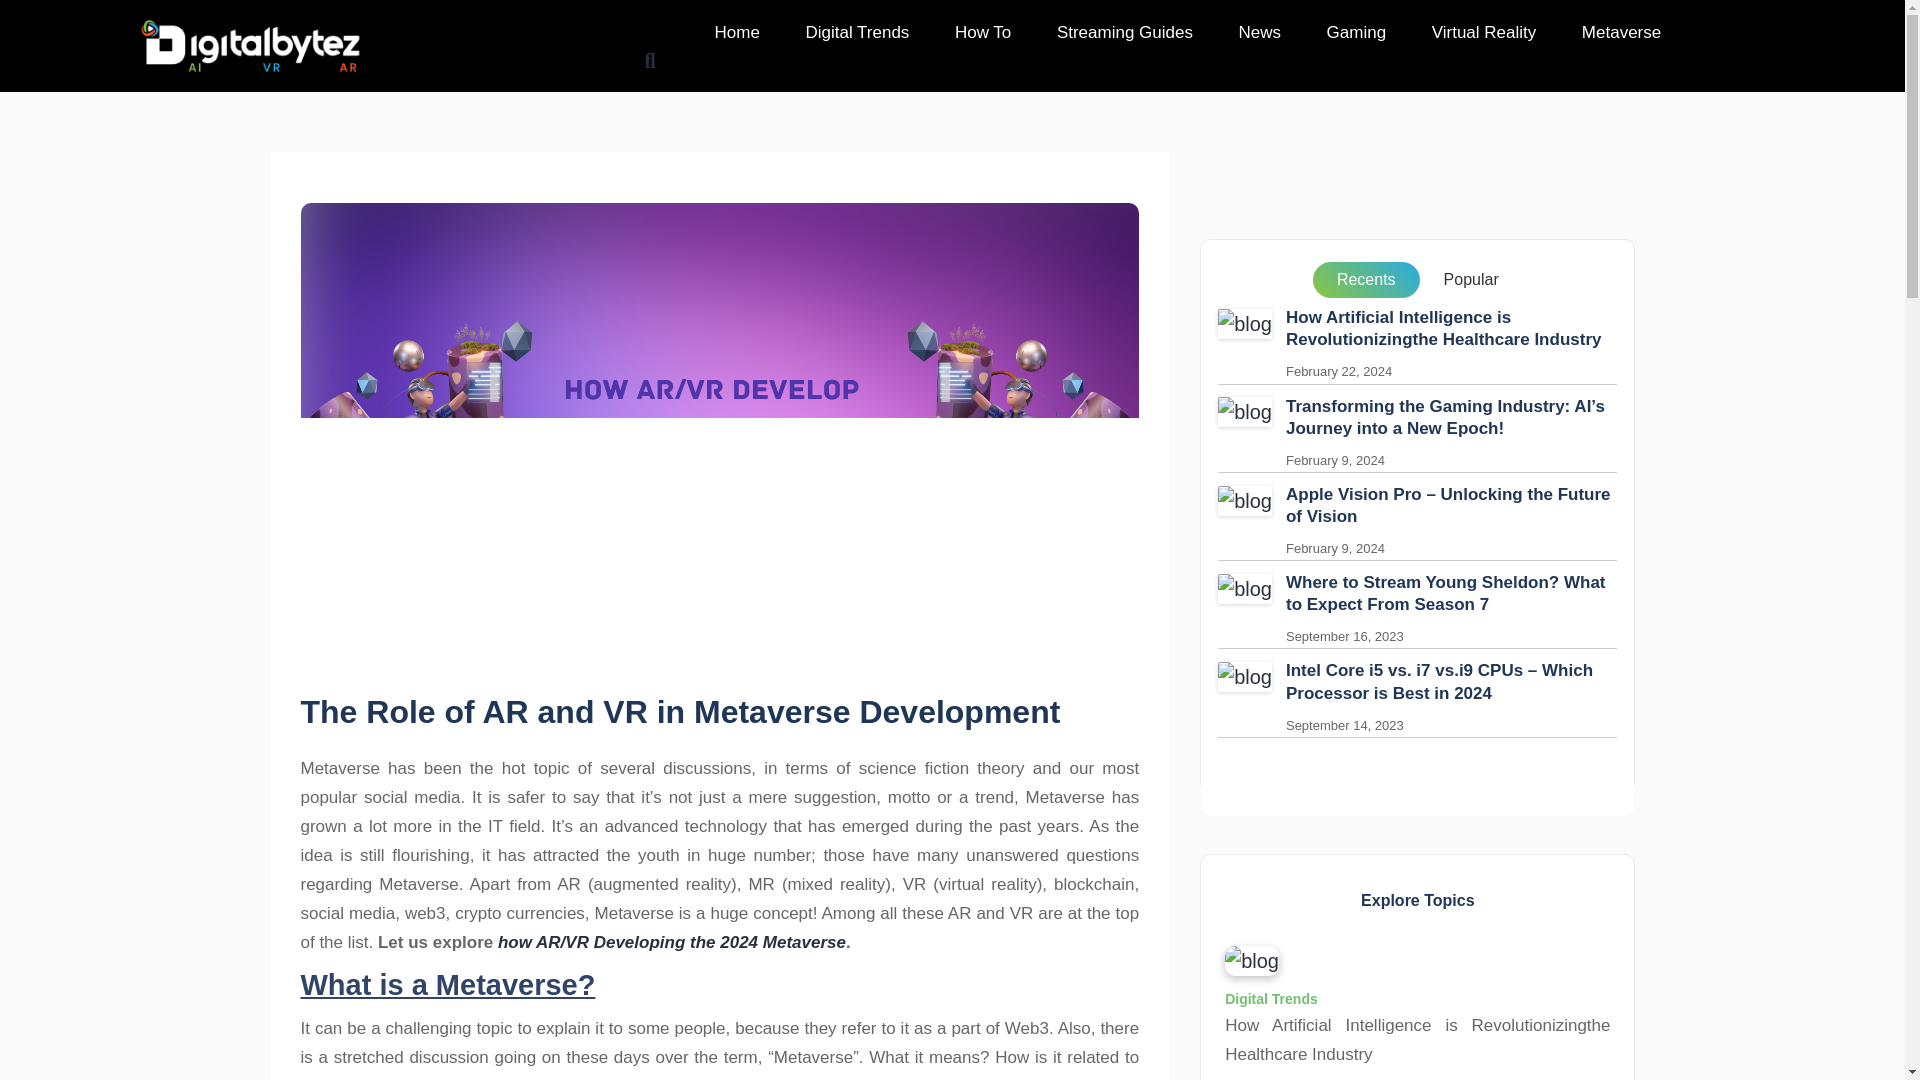 The image size is (1920, 1080). Describe the element at coordinates (983, 32) in the screenshot. I see `How To` at that location.